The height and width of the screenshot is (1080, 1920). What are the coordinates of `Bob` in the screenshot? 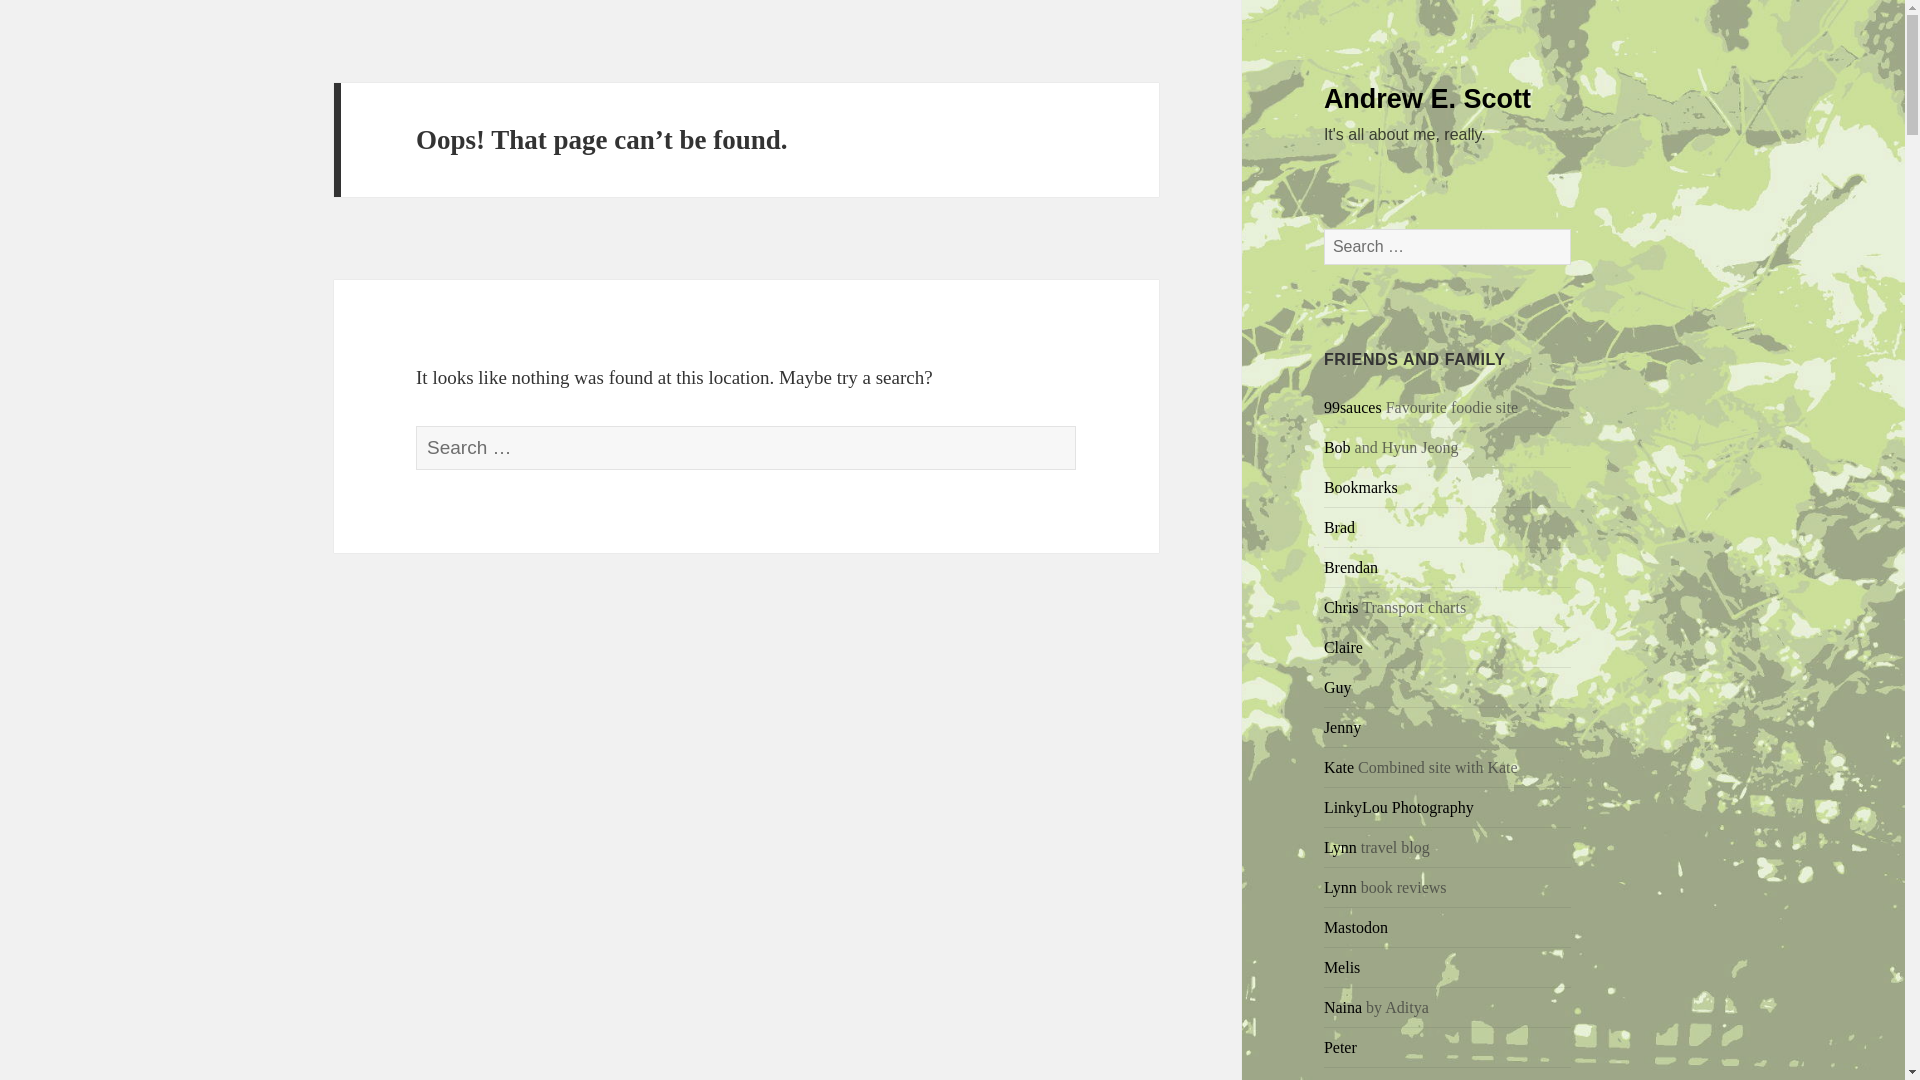 It's located at (1338, 446).